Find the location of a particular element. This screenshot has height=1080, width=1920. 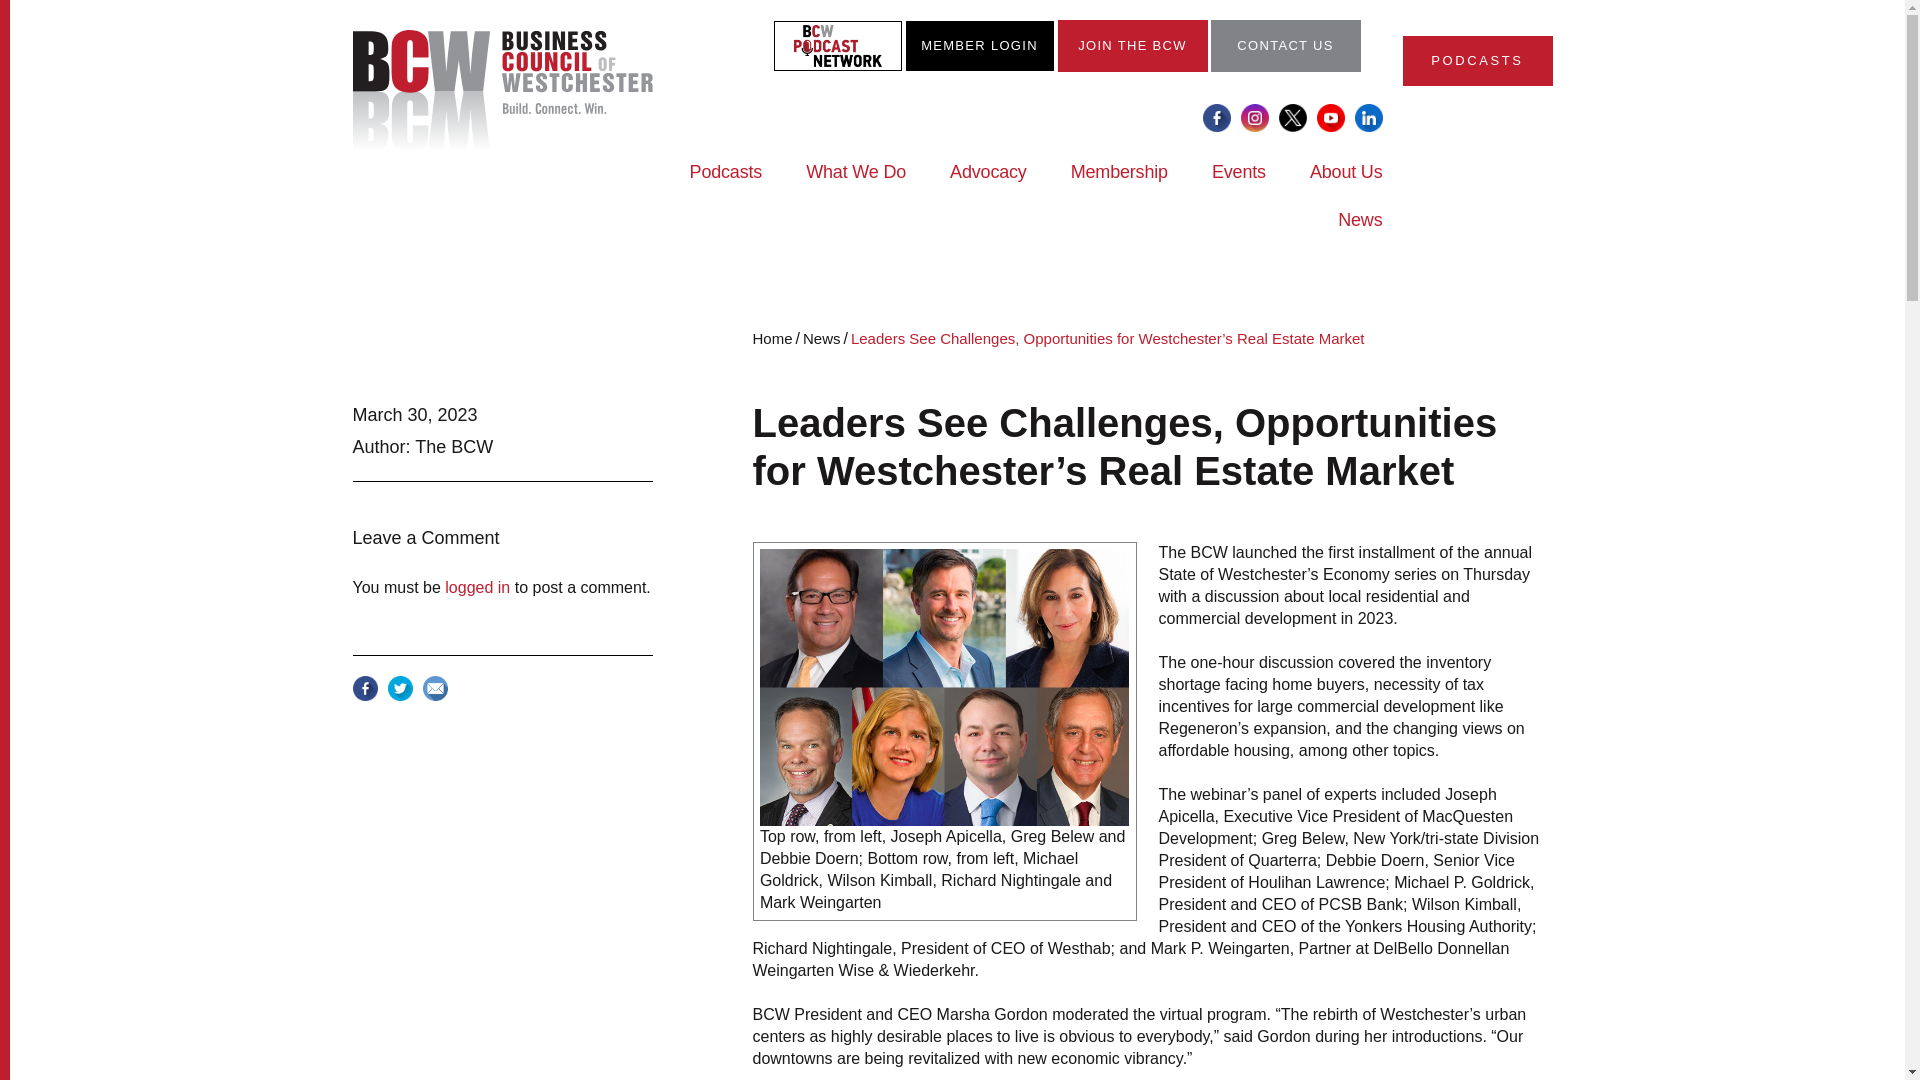

Go to News. is located at coordinates (822, 338).